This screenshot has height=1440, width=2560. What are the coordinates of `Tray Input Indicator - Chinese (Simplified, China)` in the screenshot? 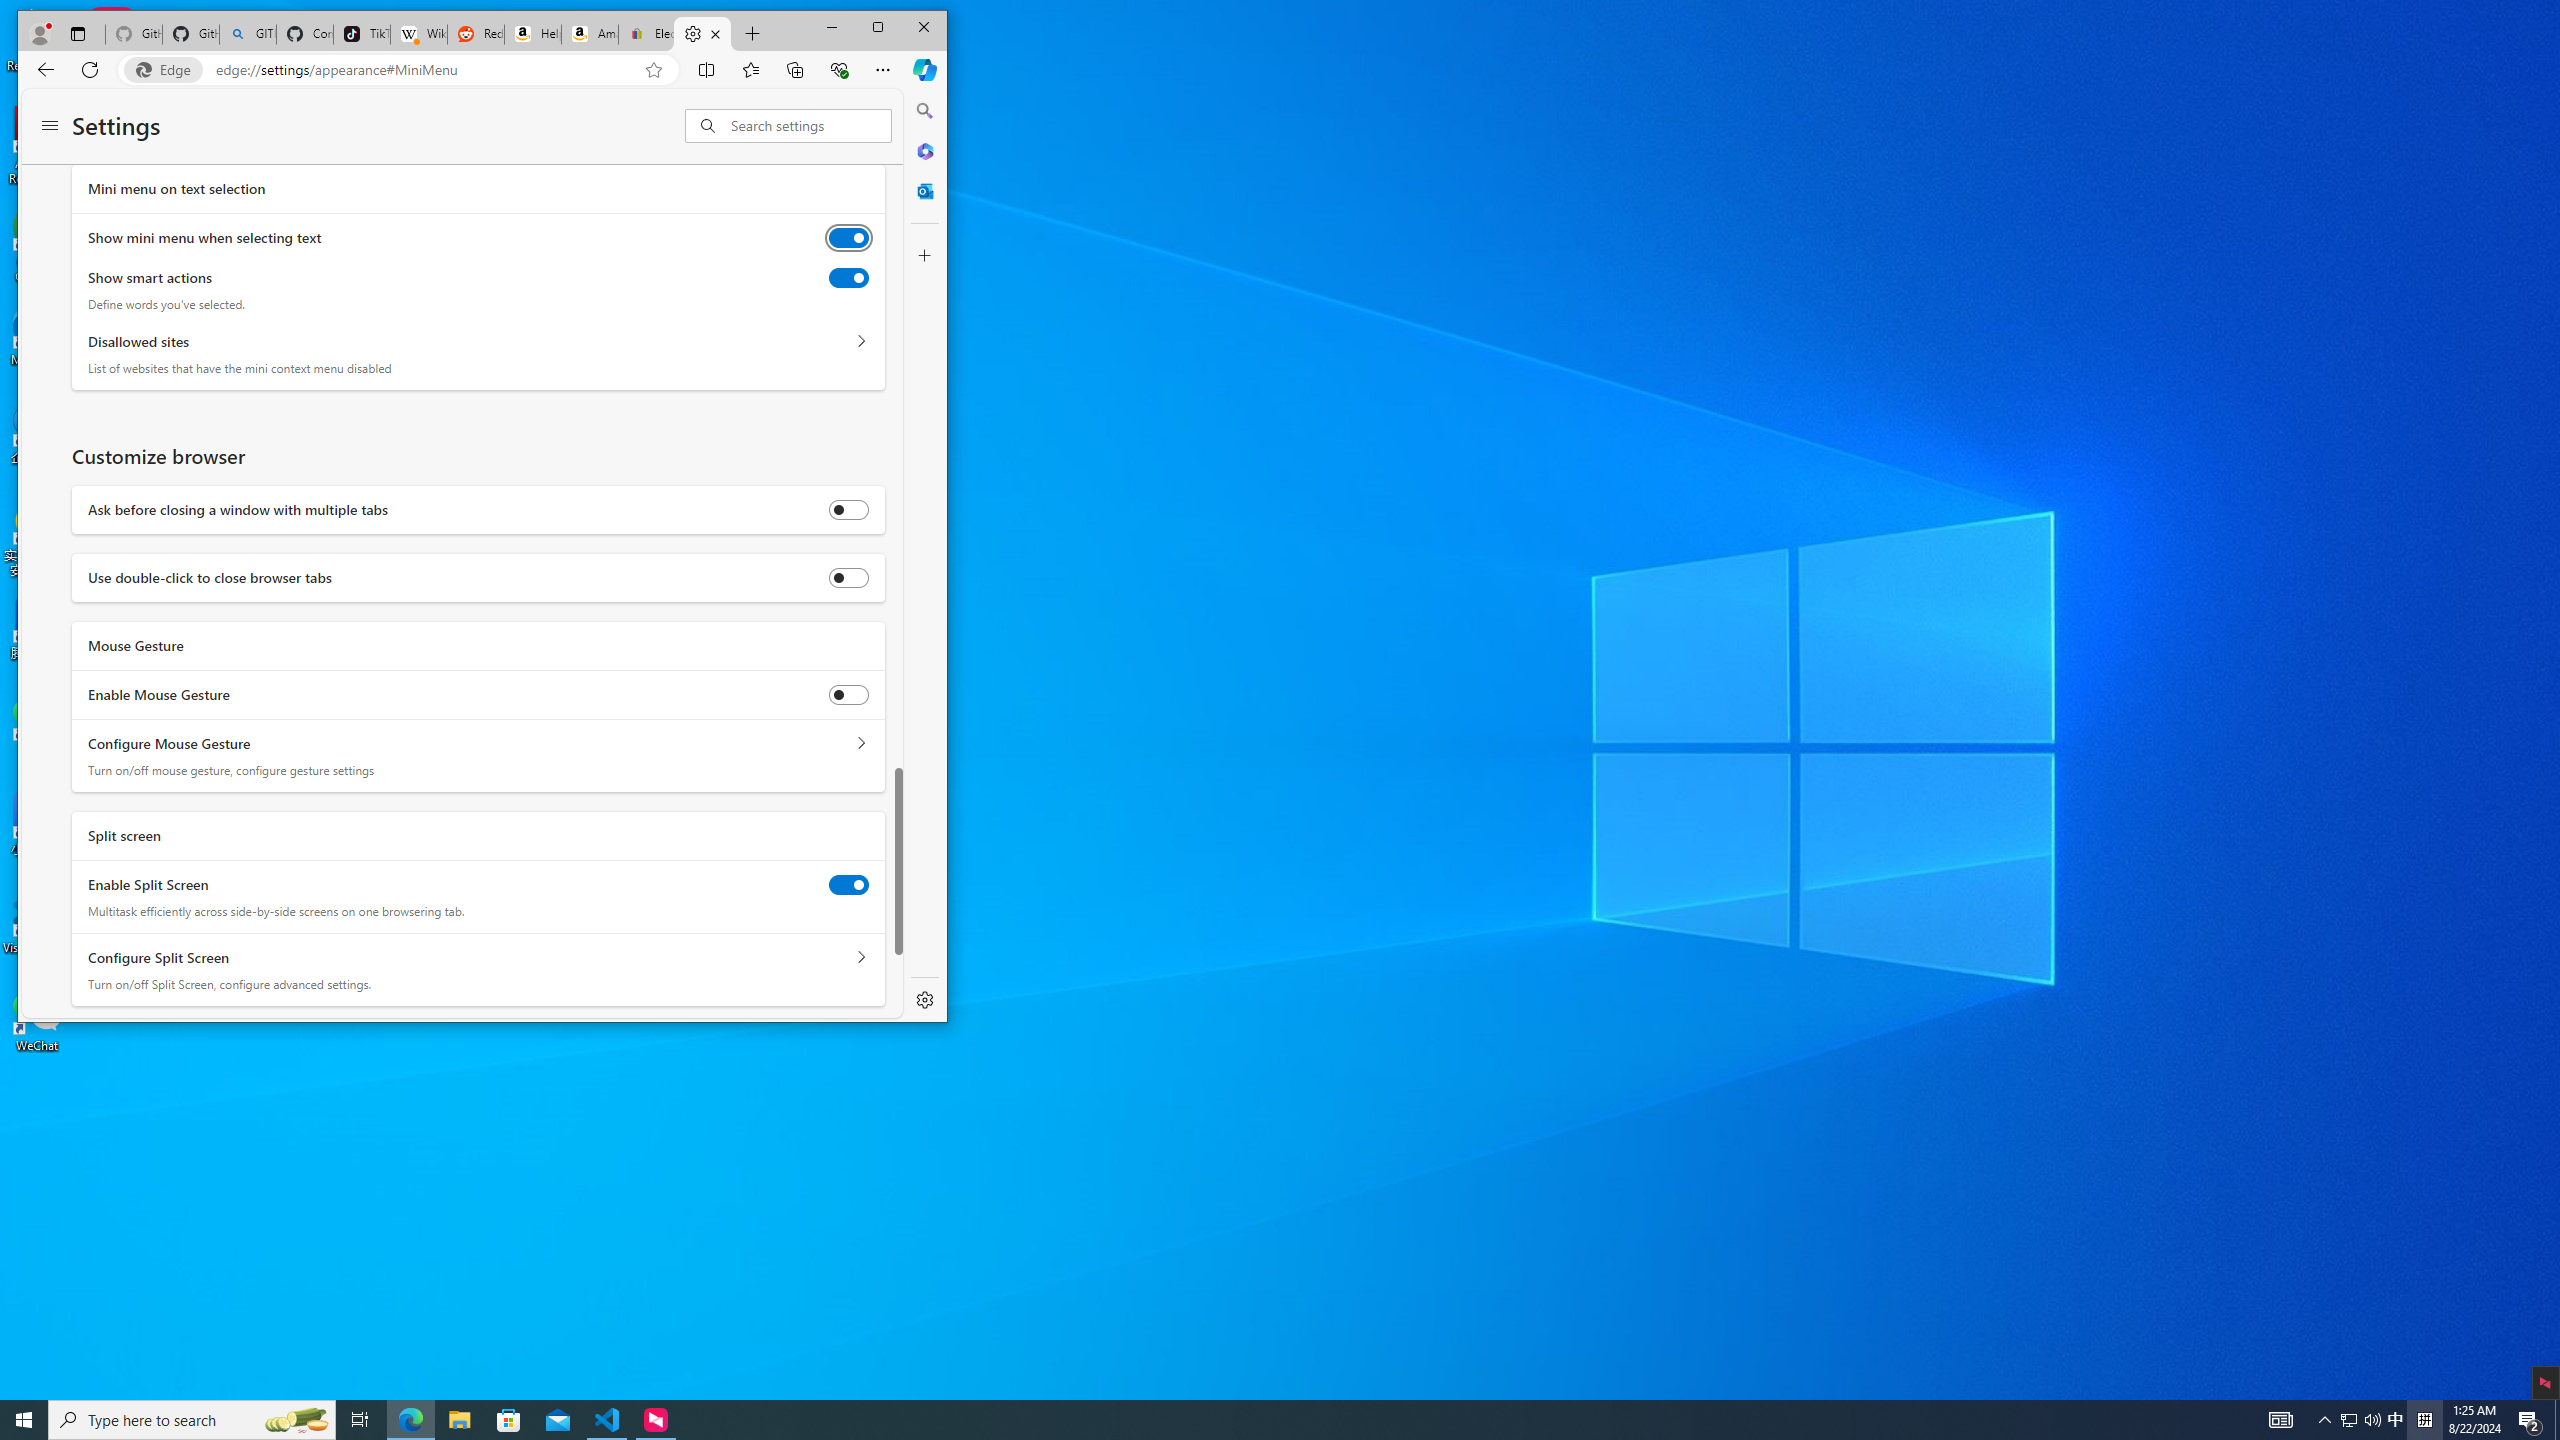 It's located at (2424, 1420).